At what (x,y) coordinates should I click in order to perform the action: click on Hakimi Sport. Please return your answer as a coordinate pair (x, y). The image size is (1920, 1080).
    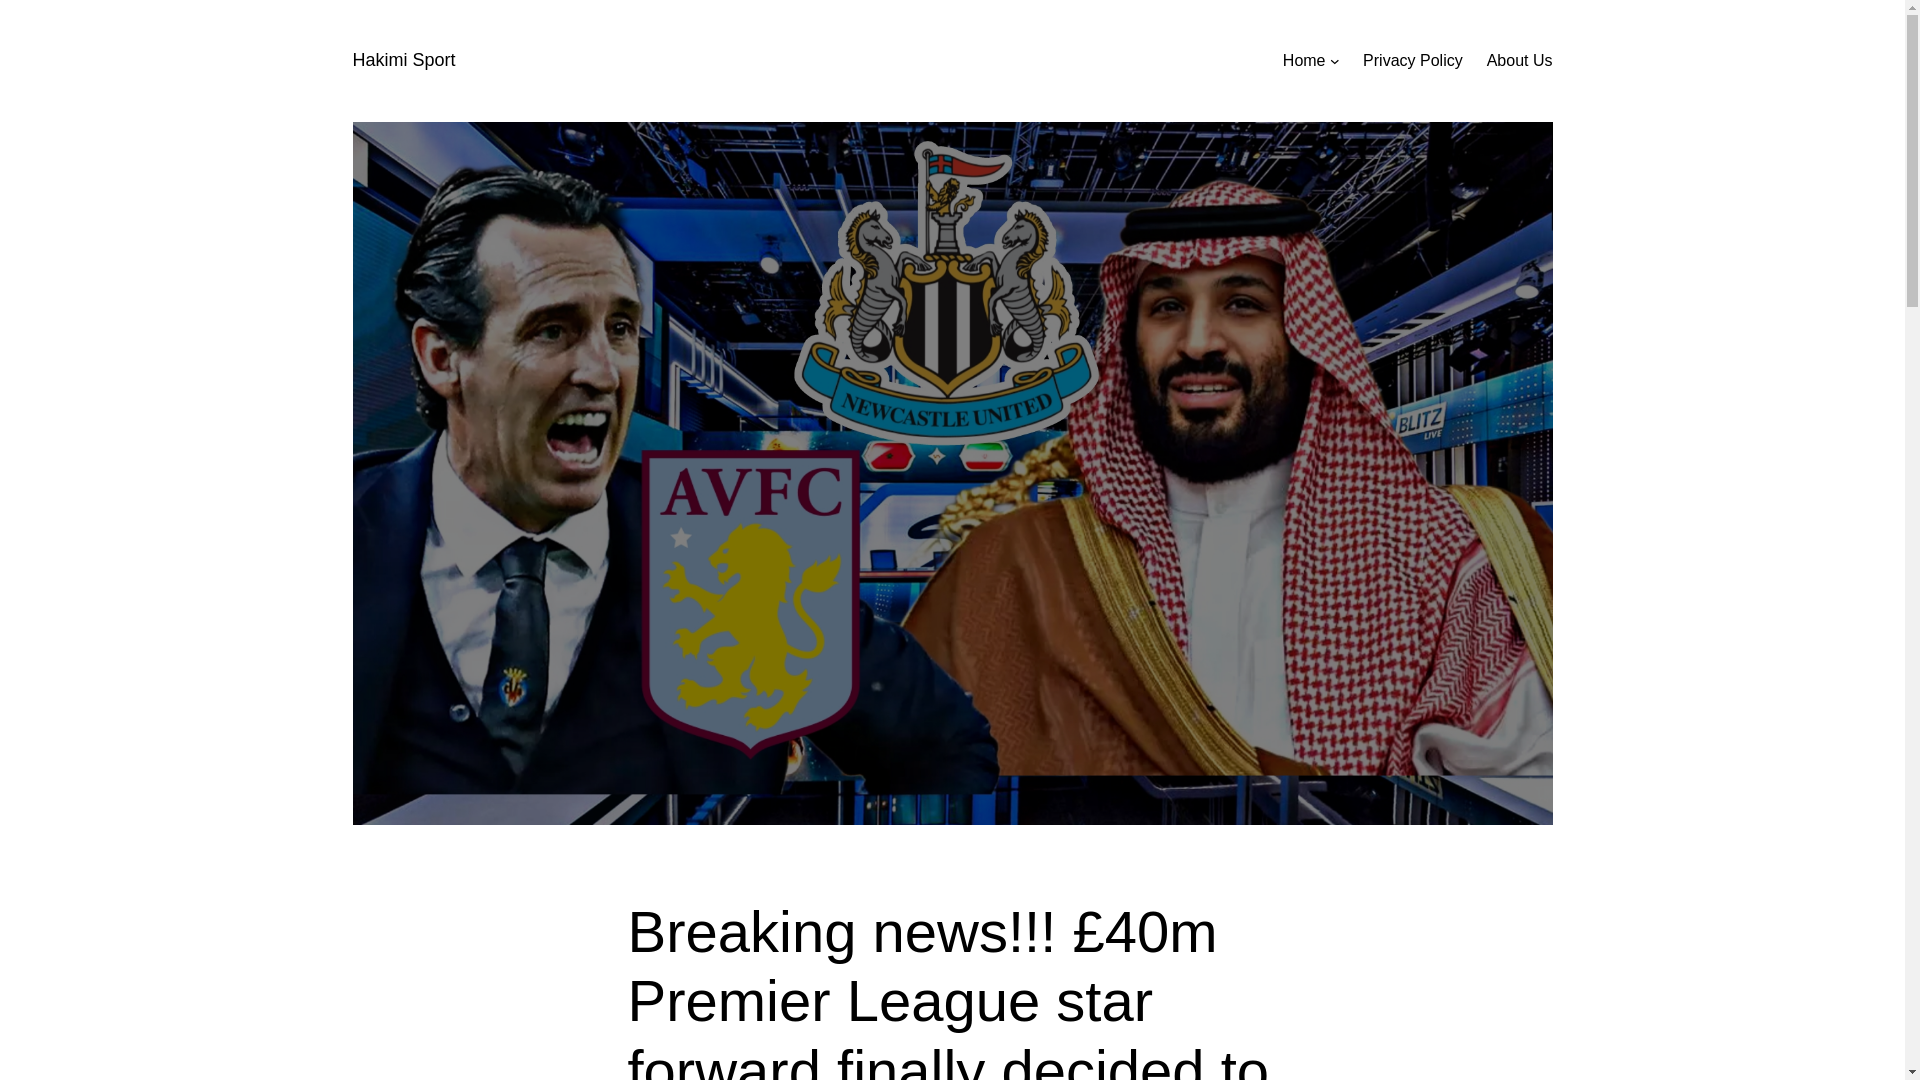
    Looking at the image, I should click on (403, 60).